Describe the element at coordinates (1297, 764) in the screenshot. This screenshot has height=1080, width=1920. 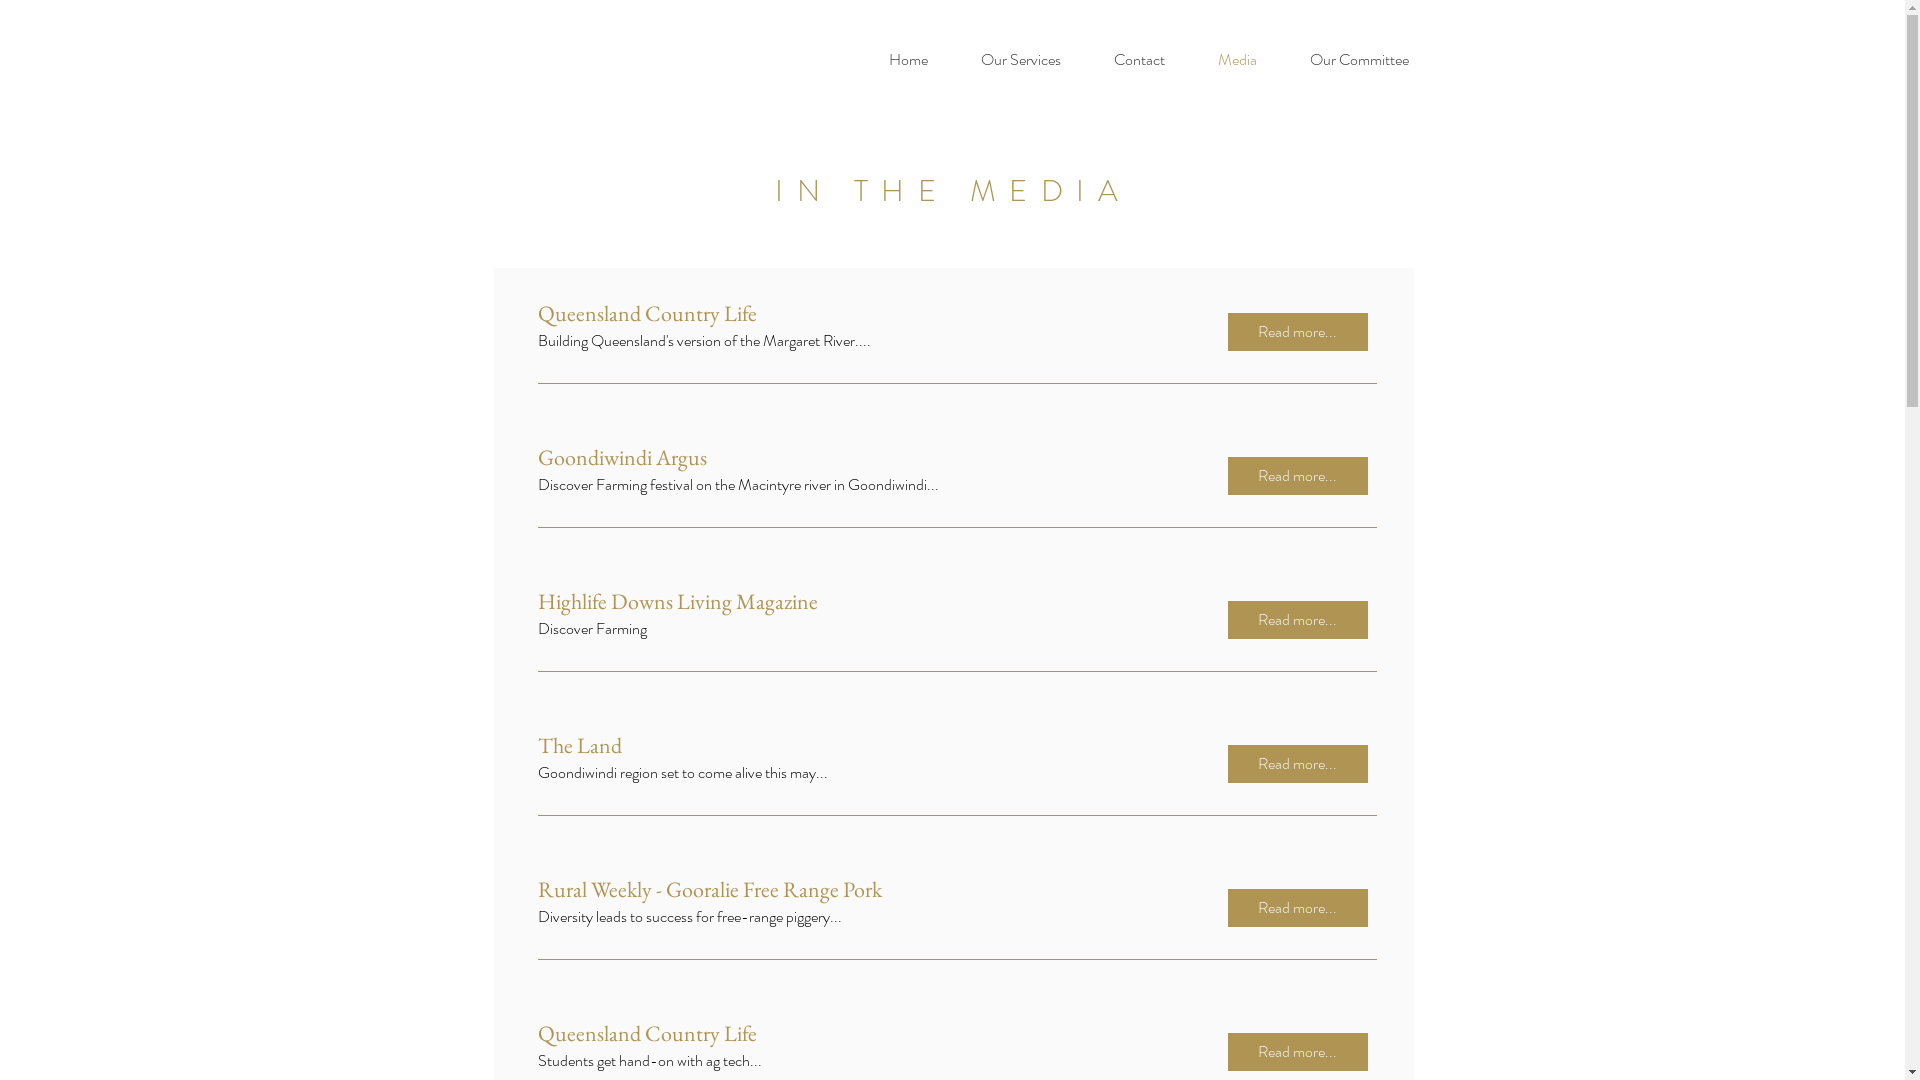
I see `Read more...` at that location.